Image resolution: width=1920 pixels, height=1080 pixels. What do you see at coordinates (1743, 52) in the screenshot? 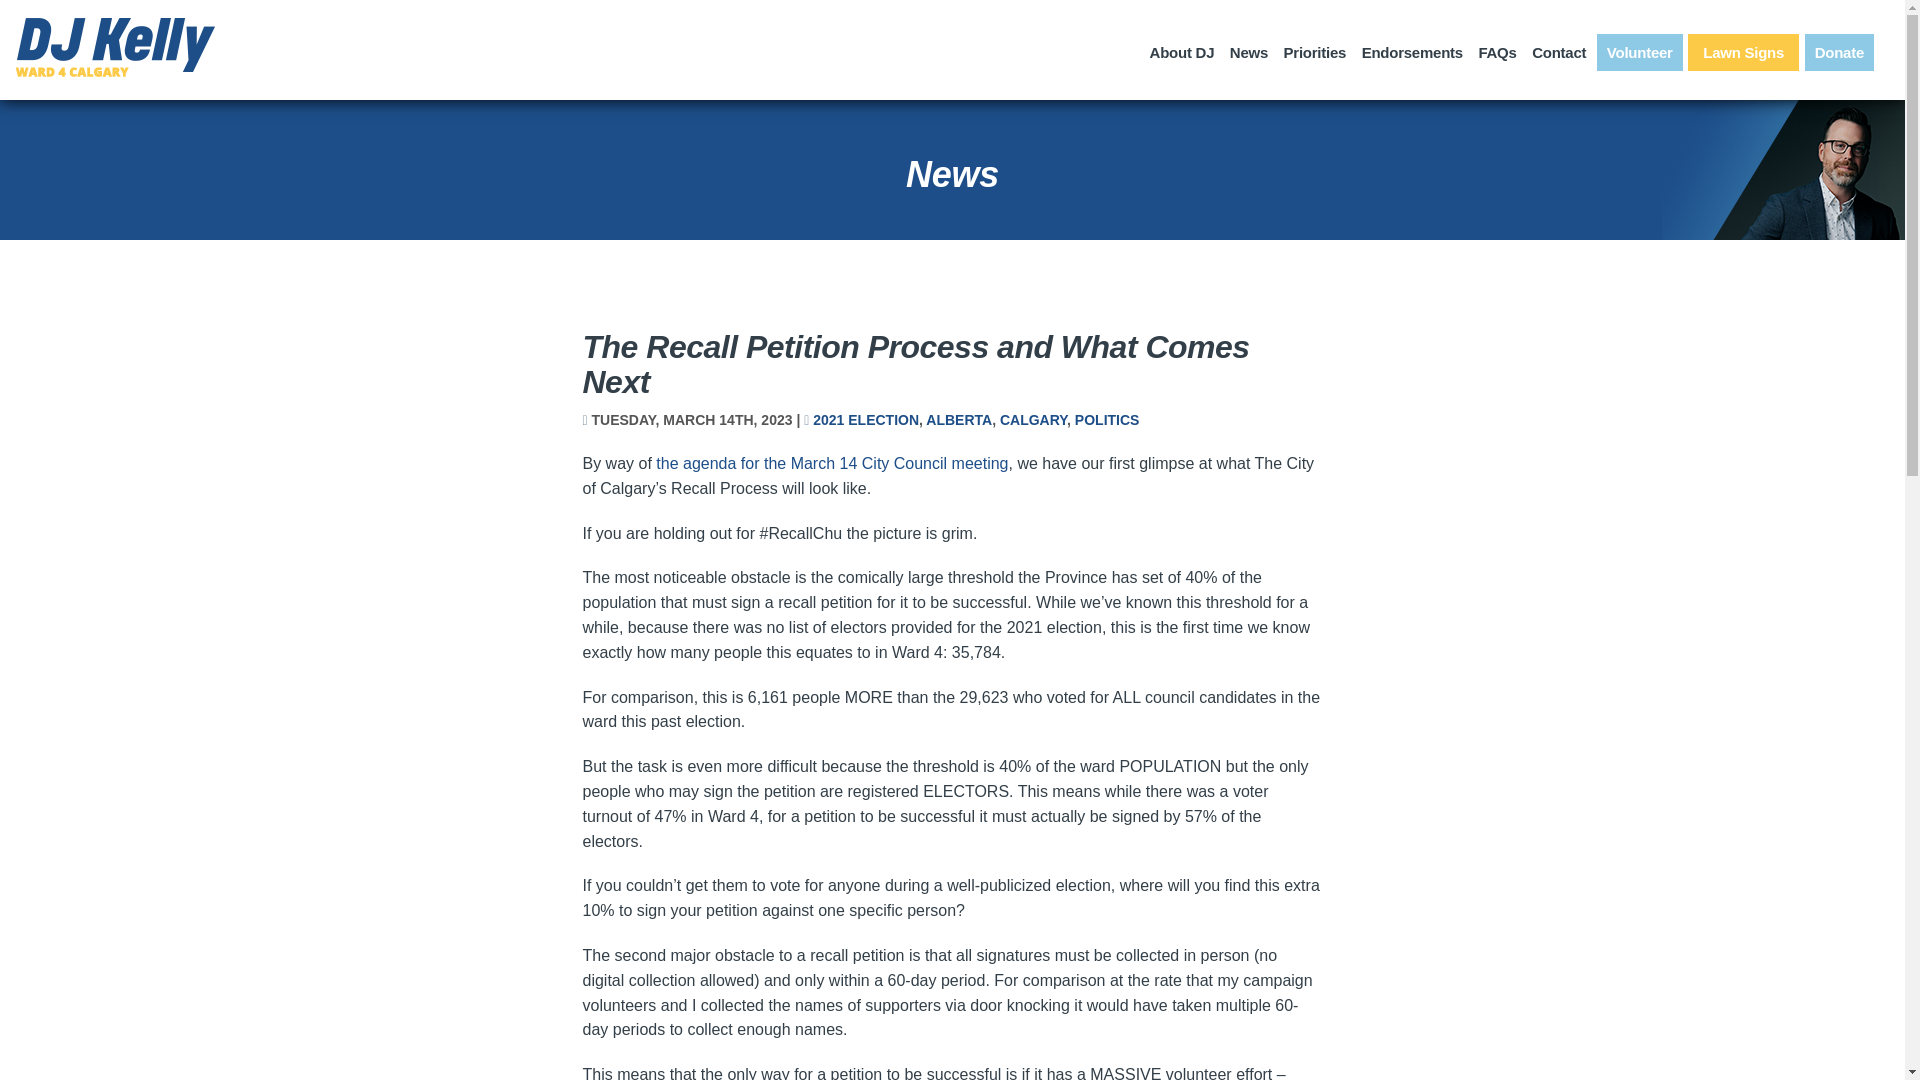
I see `Lawn Signs` at bounding box center [1743, 52].